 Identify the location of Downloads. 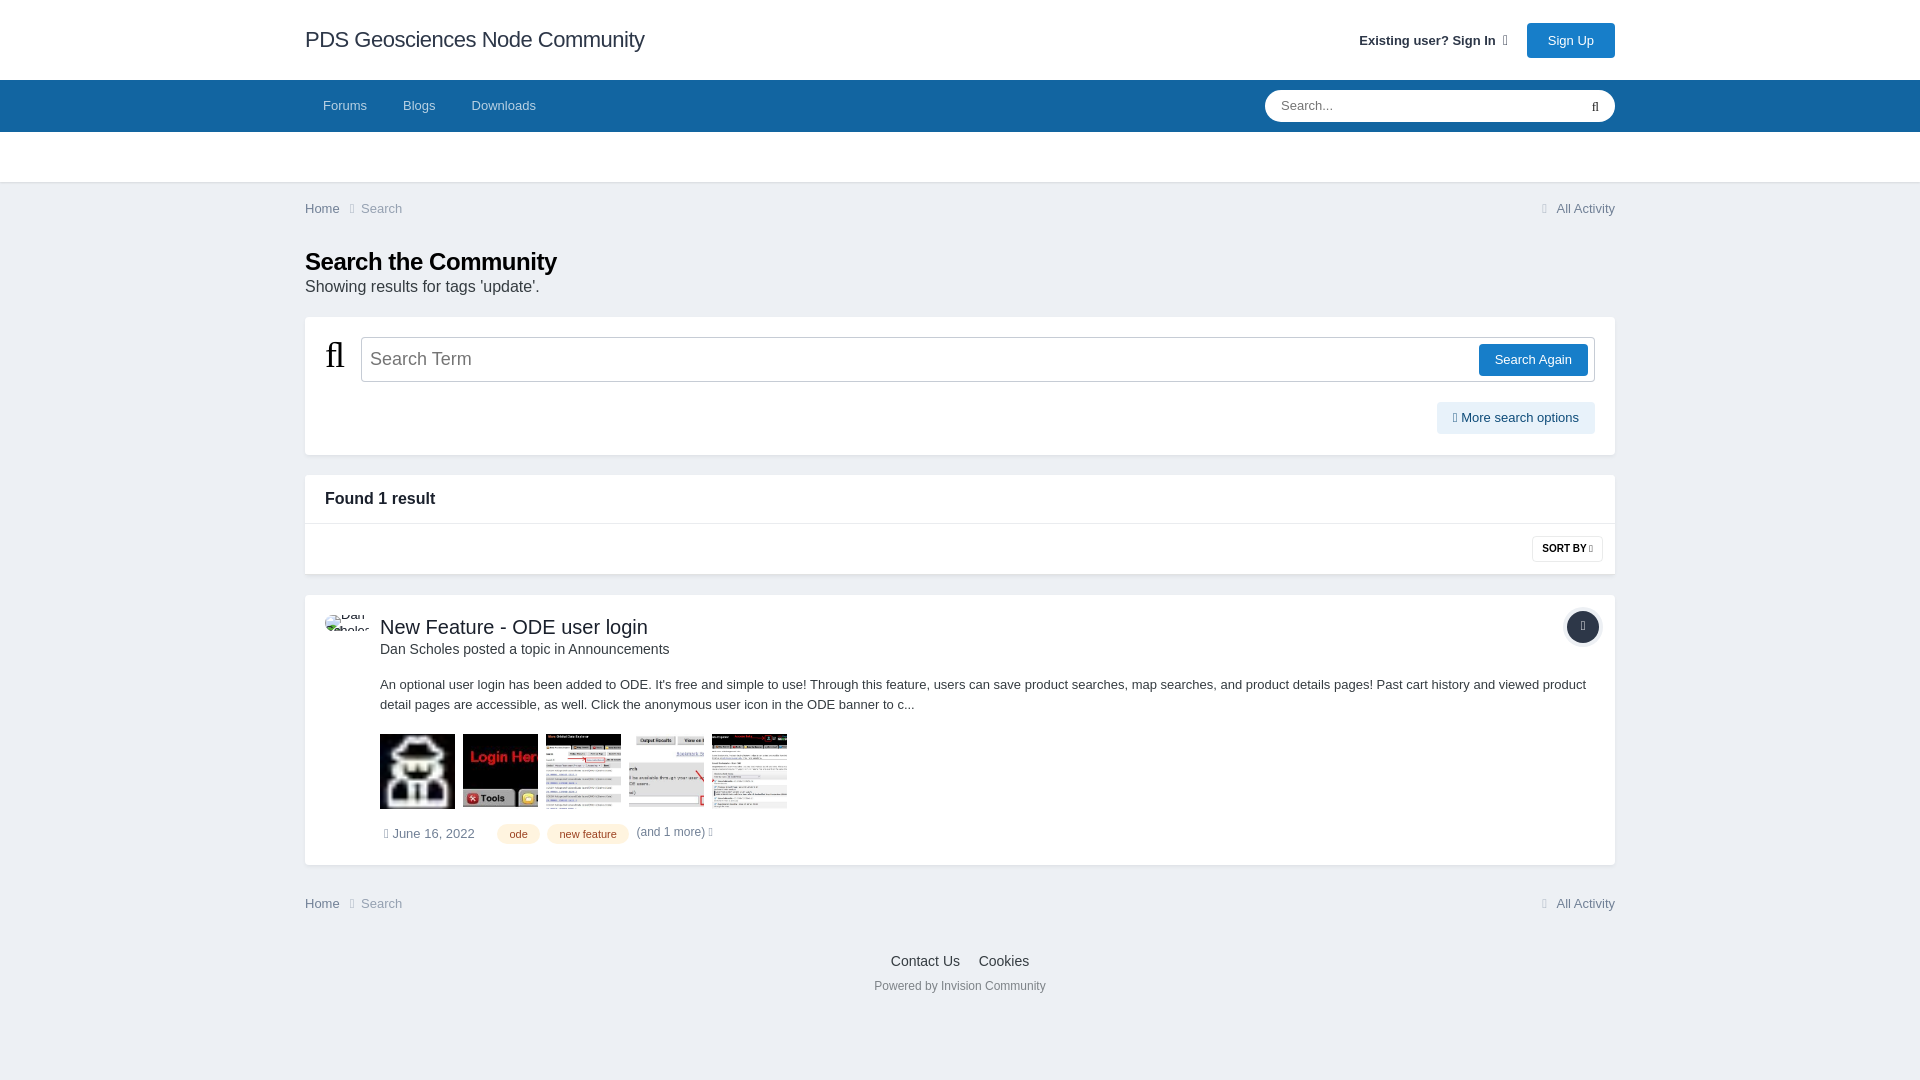
(504, 105).